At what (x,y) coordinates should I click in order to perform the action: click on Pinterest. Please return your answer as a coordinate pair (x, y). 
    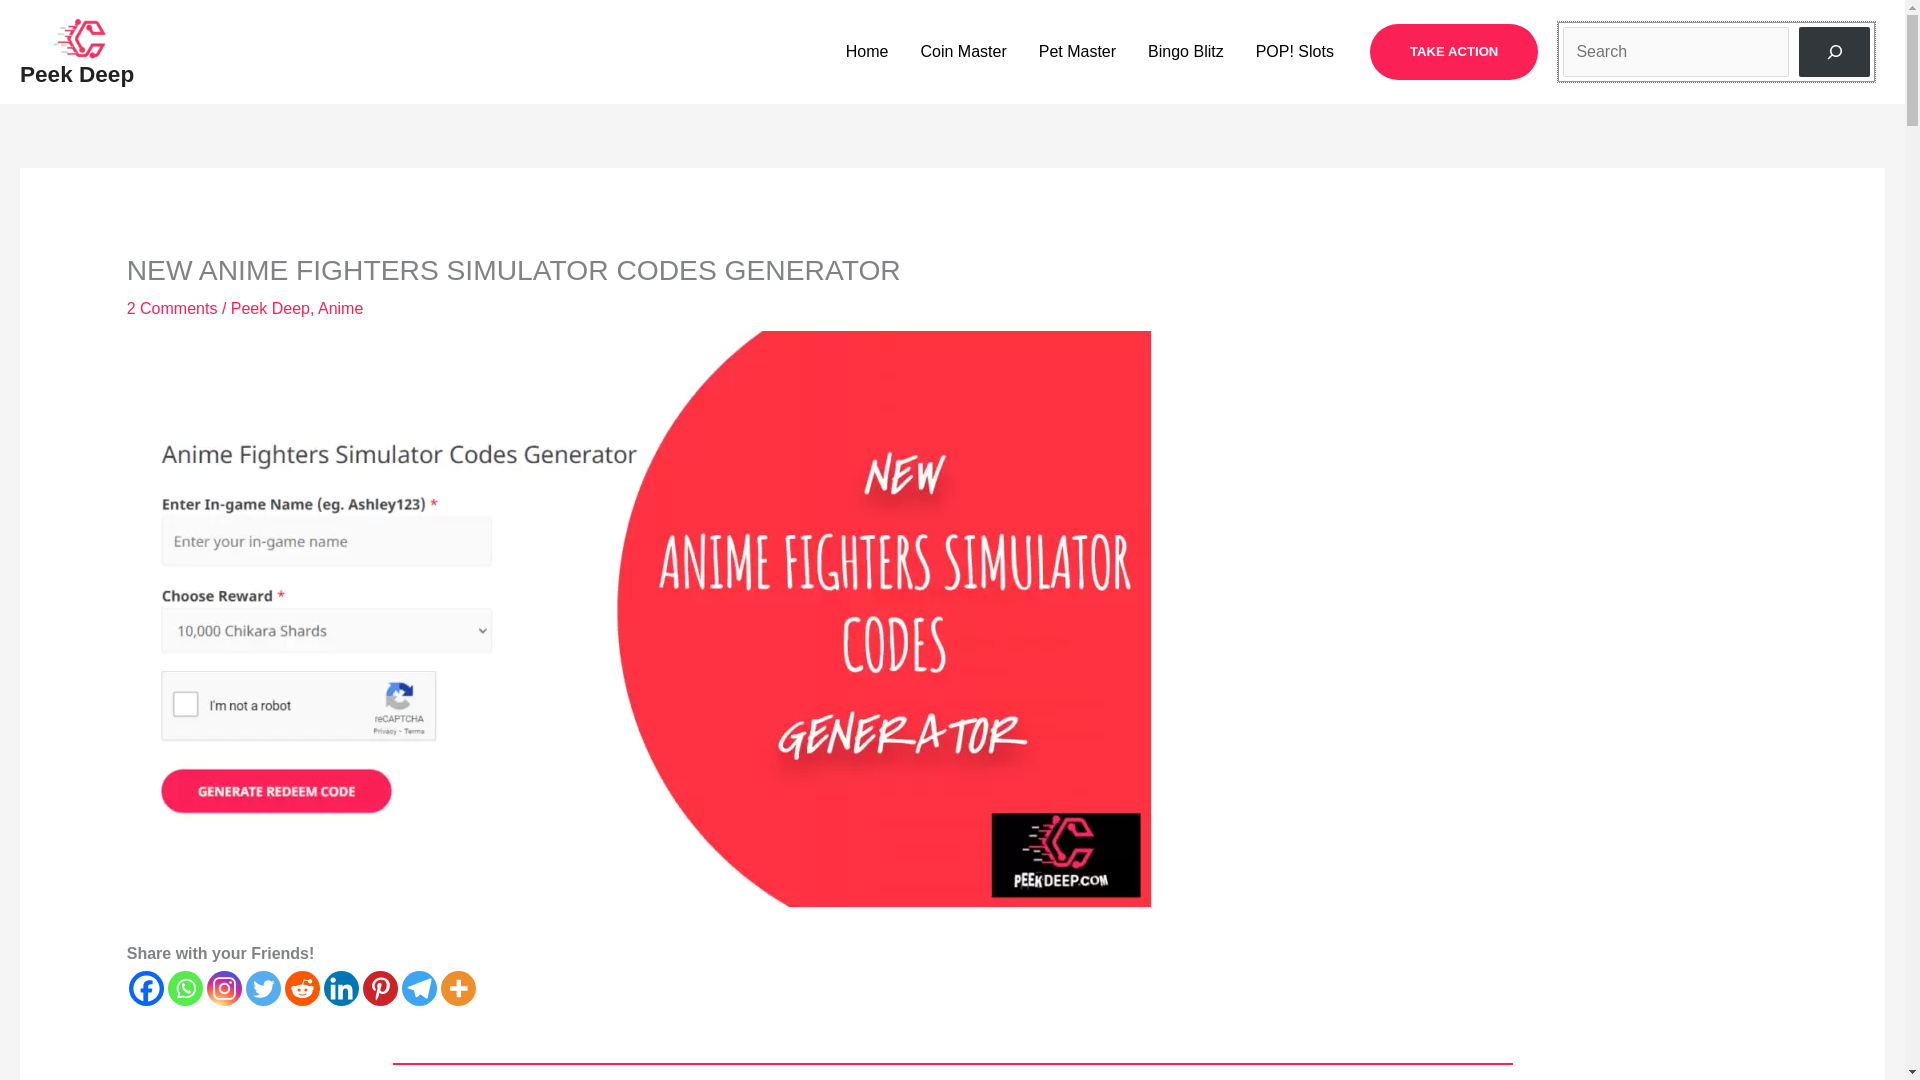
    Looking at the image, I should click on (380, 988).